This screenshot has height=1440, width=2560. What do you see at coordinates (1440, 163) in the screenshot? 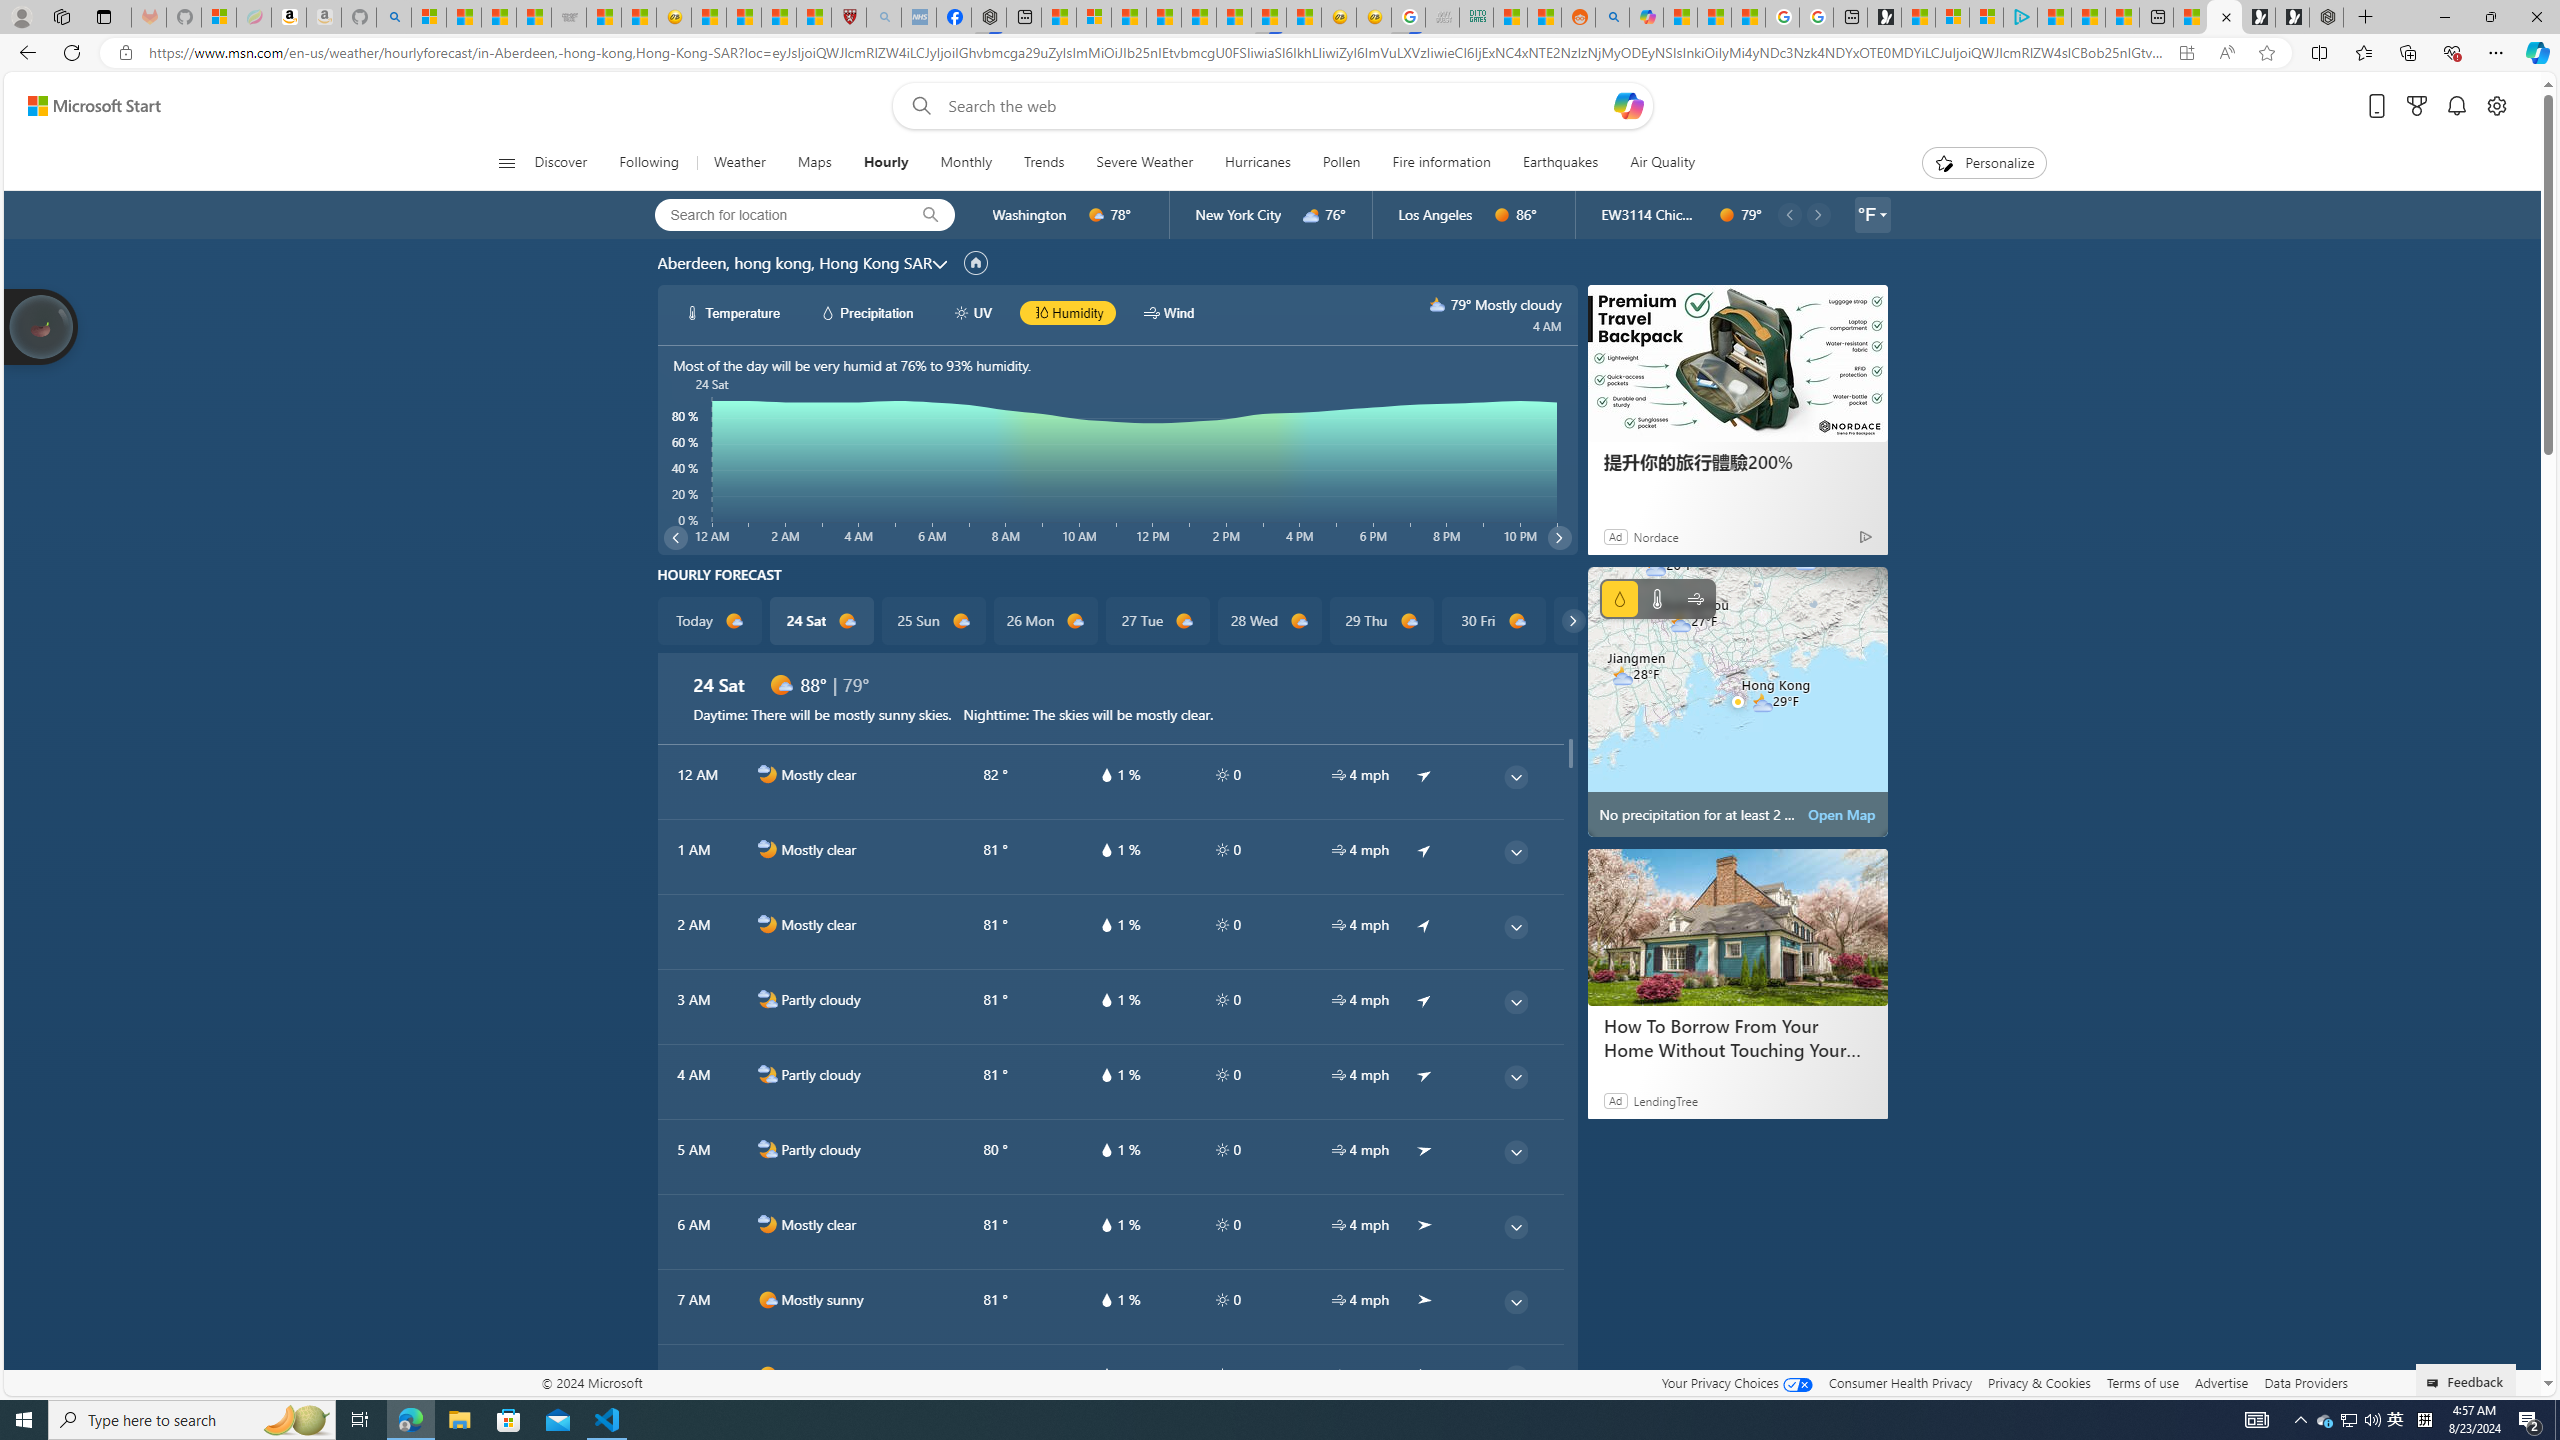
I see `Fire information` at bounding box center [1440, 163].